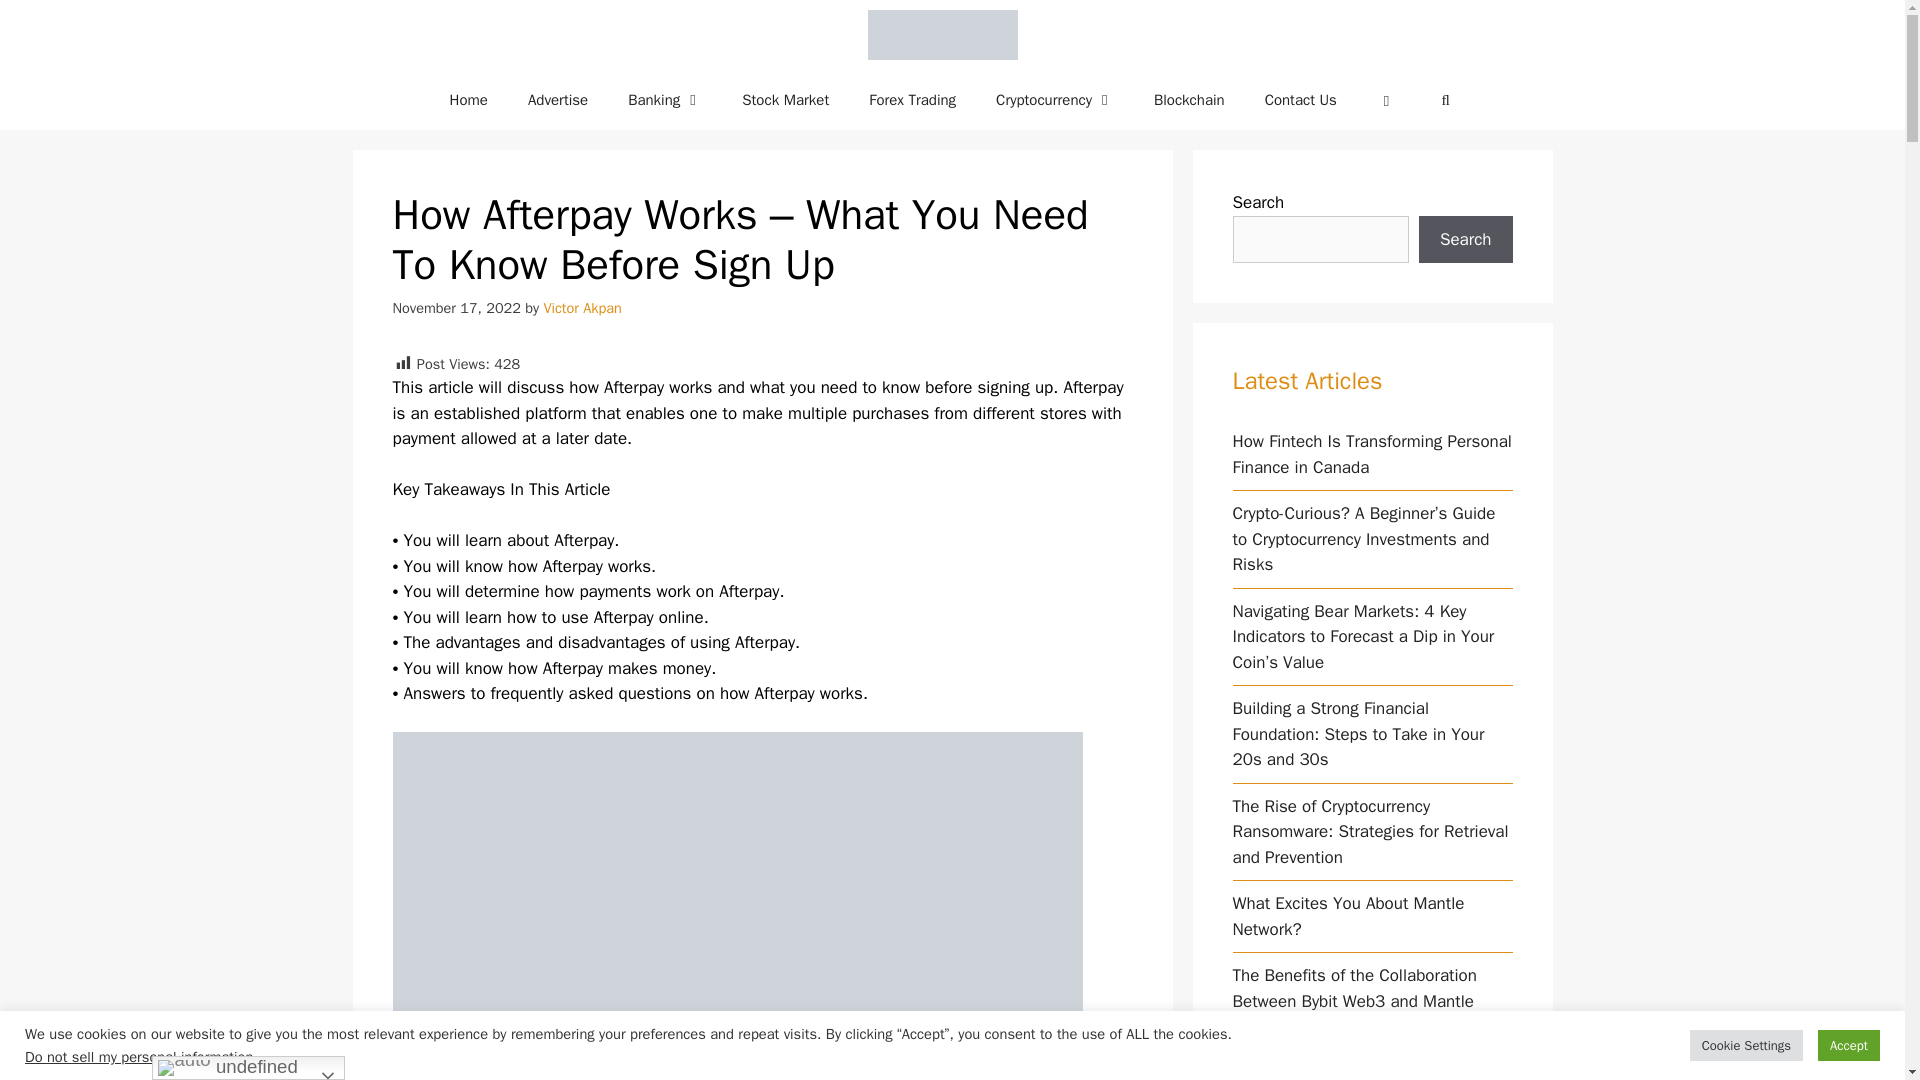 Image resolution: width=1920 pixels, height=1080 pixels. Describe the element at coordinates (664, 100) in the screenshot. I see `Banking` at that location.